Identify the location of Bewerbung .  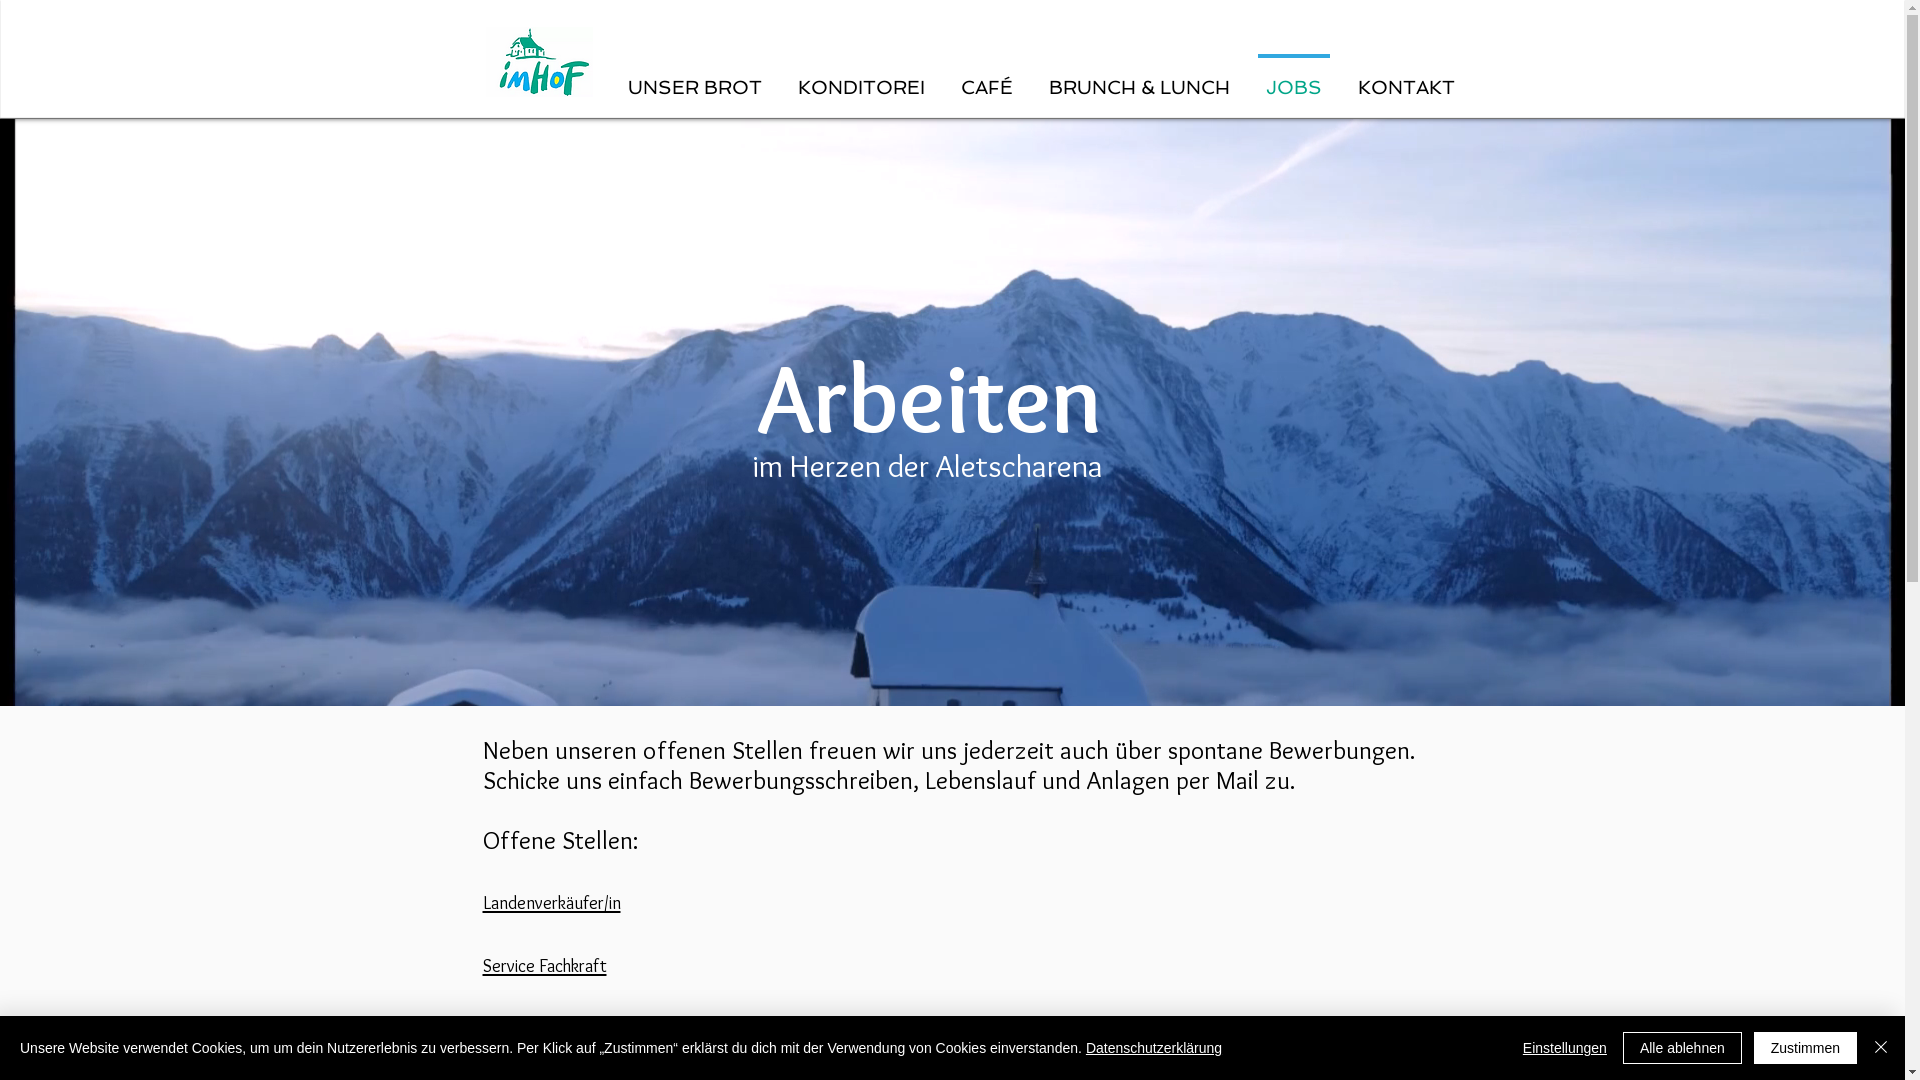
(826, 1030).